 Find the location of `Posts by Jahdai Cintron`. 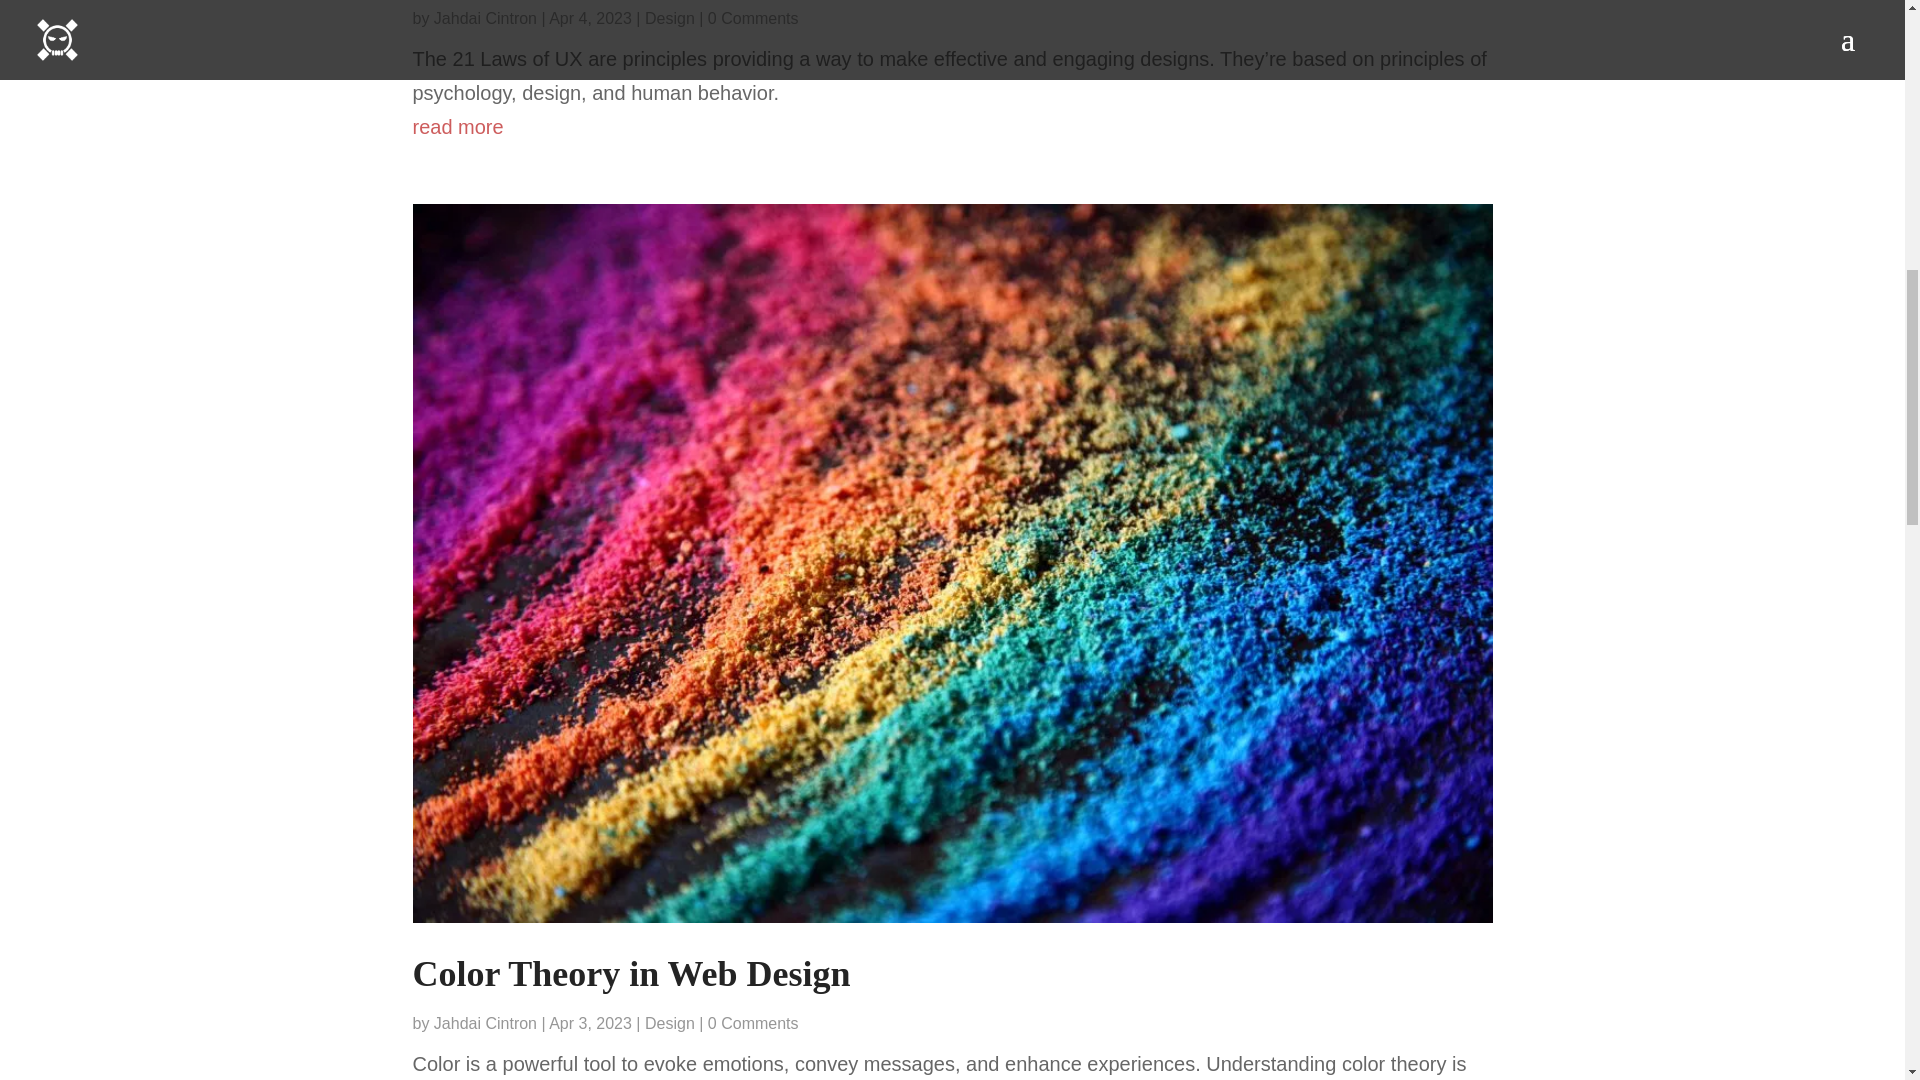

Posts by Jahdai Cintron is located at coordinates (485, 18).